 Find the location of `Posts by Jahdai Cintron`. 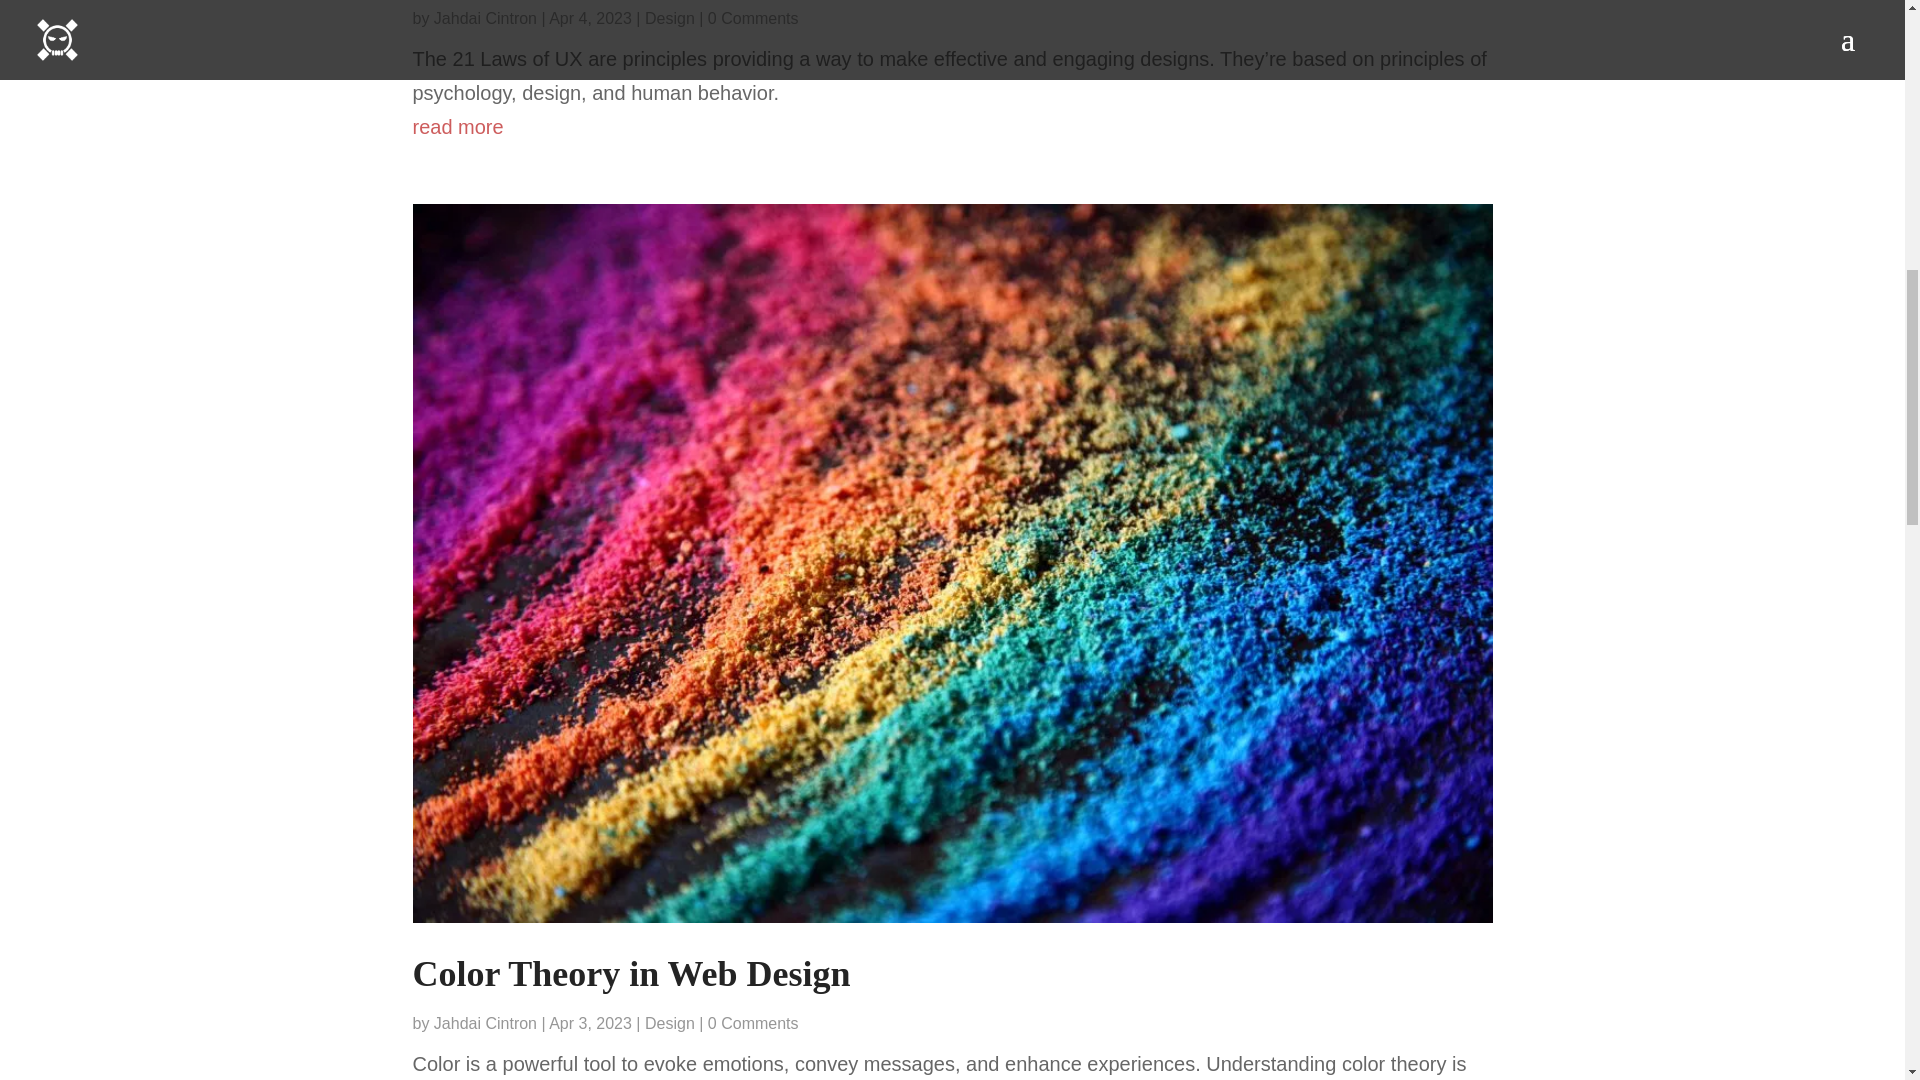

Posts by Jahdai Cintron is located at coordinates (485, 18).